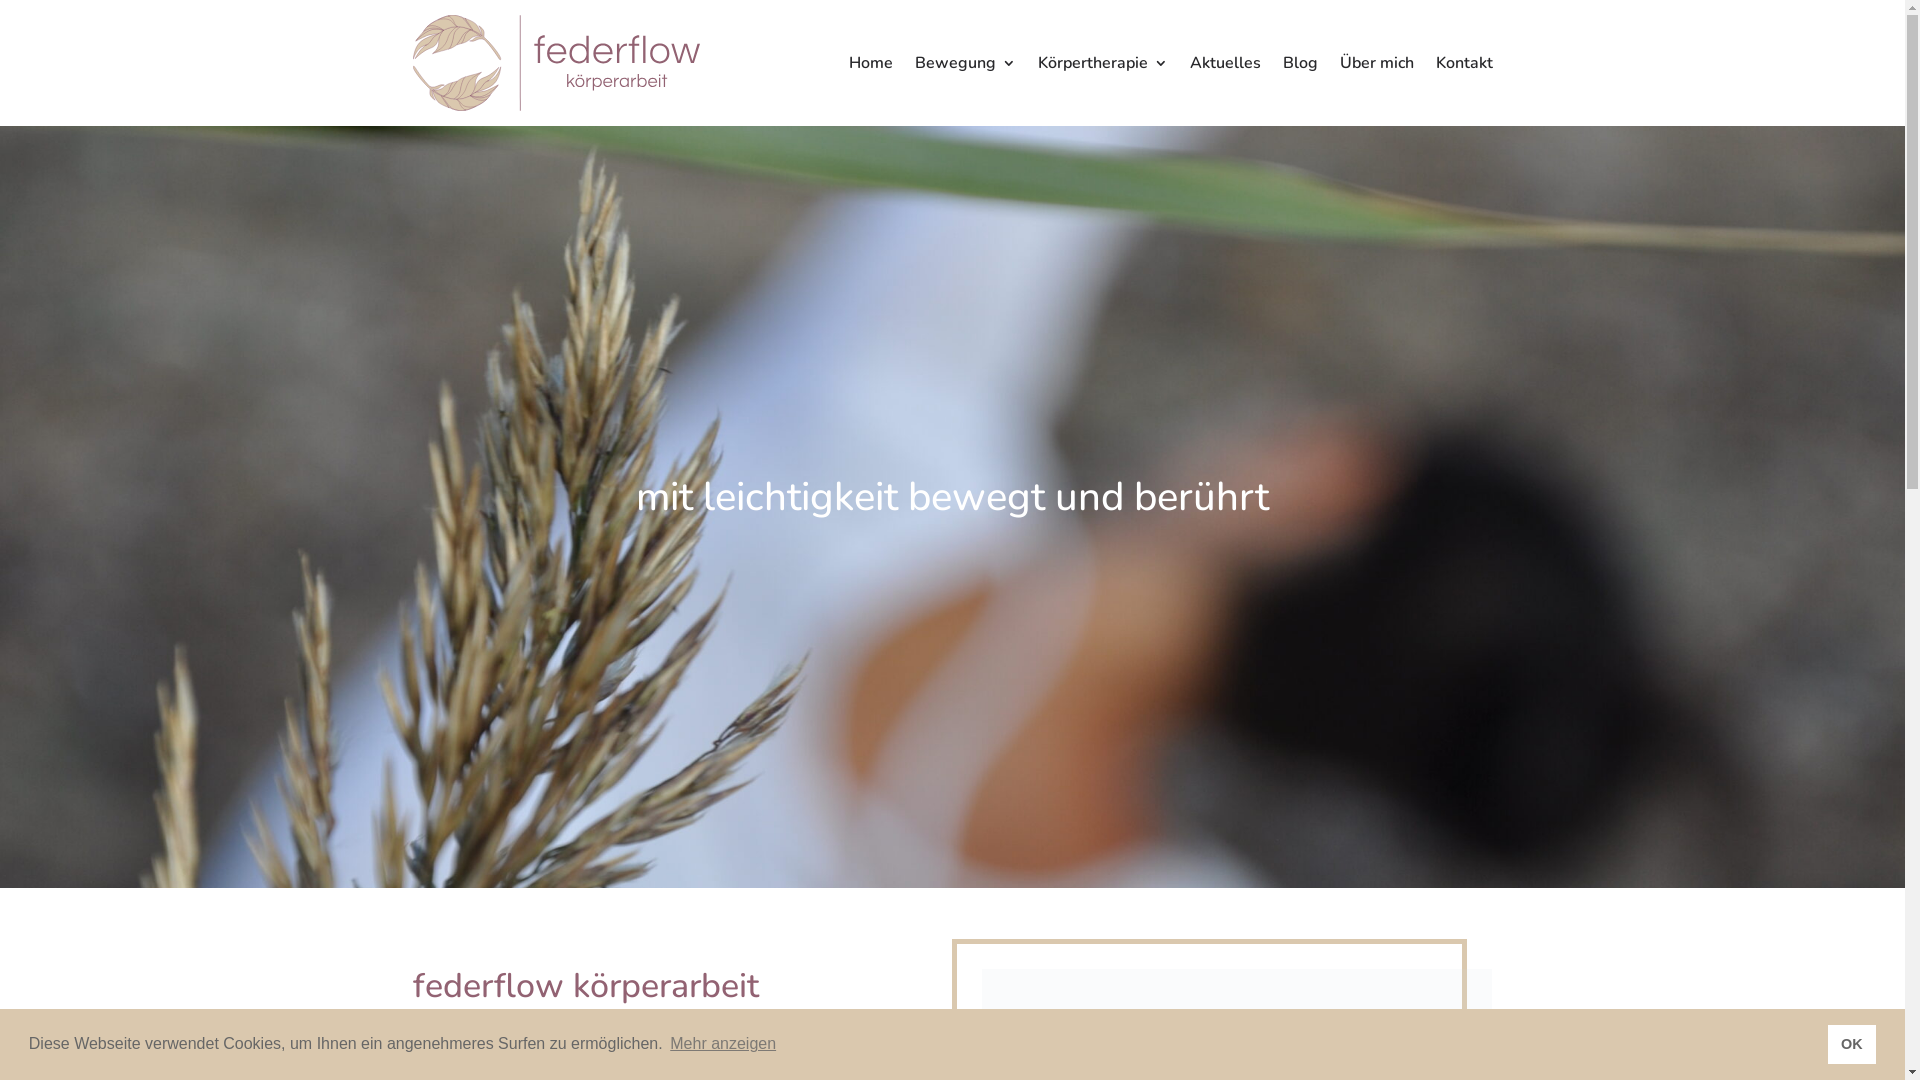  Describe the element at coordinates (1226, 63) in the screenshot. I see `Aktuelles` at that location.